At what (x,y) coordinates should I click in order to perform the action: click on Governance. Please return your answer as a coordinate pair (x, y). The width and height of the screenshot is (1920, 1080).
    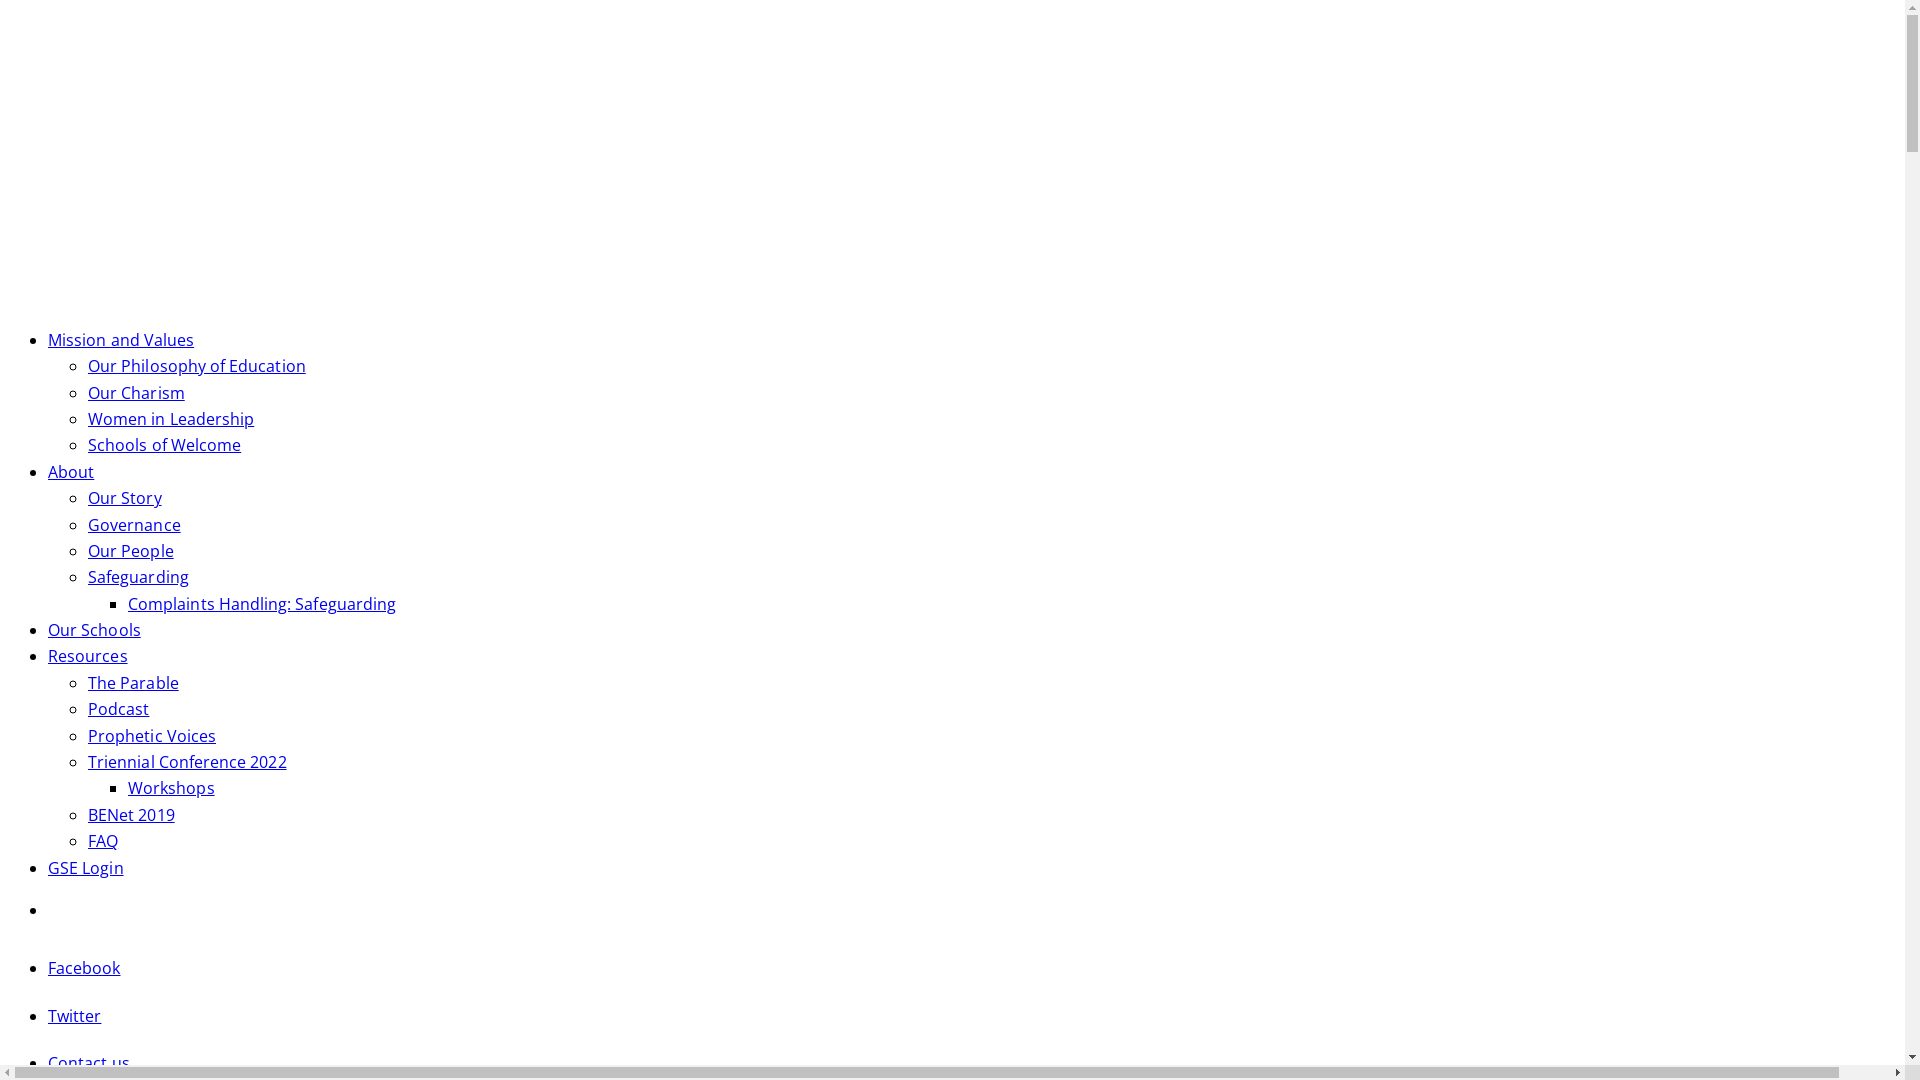
    Looking at the image, I should click on (134, 525).